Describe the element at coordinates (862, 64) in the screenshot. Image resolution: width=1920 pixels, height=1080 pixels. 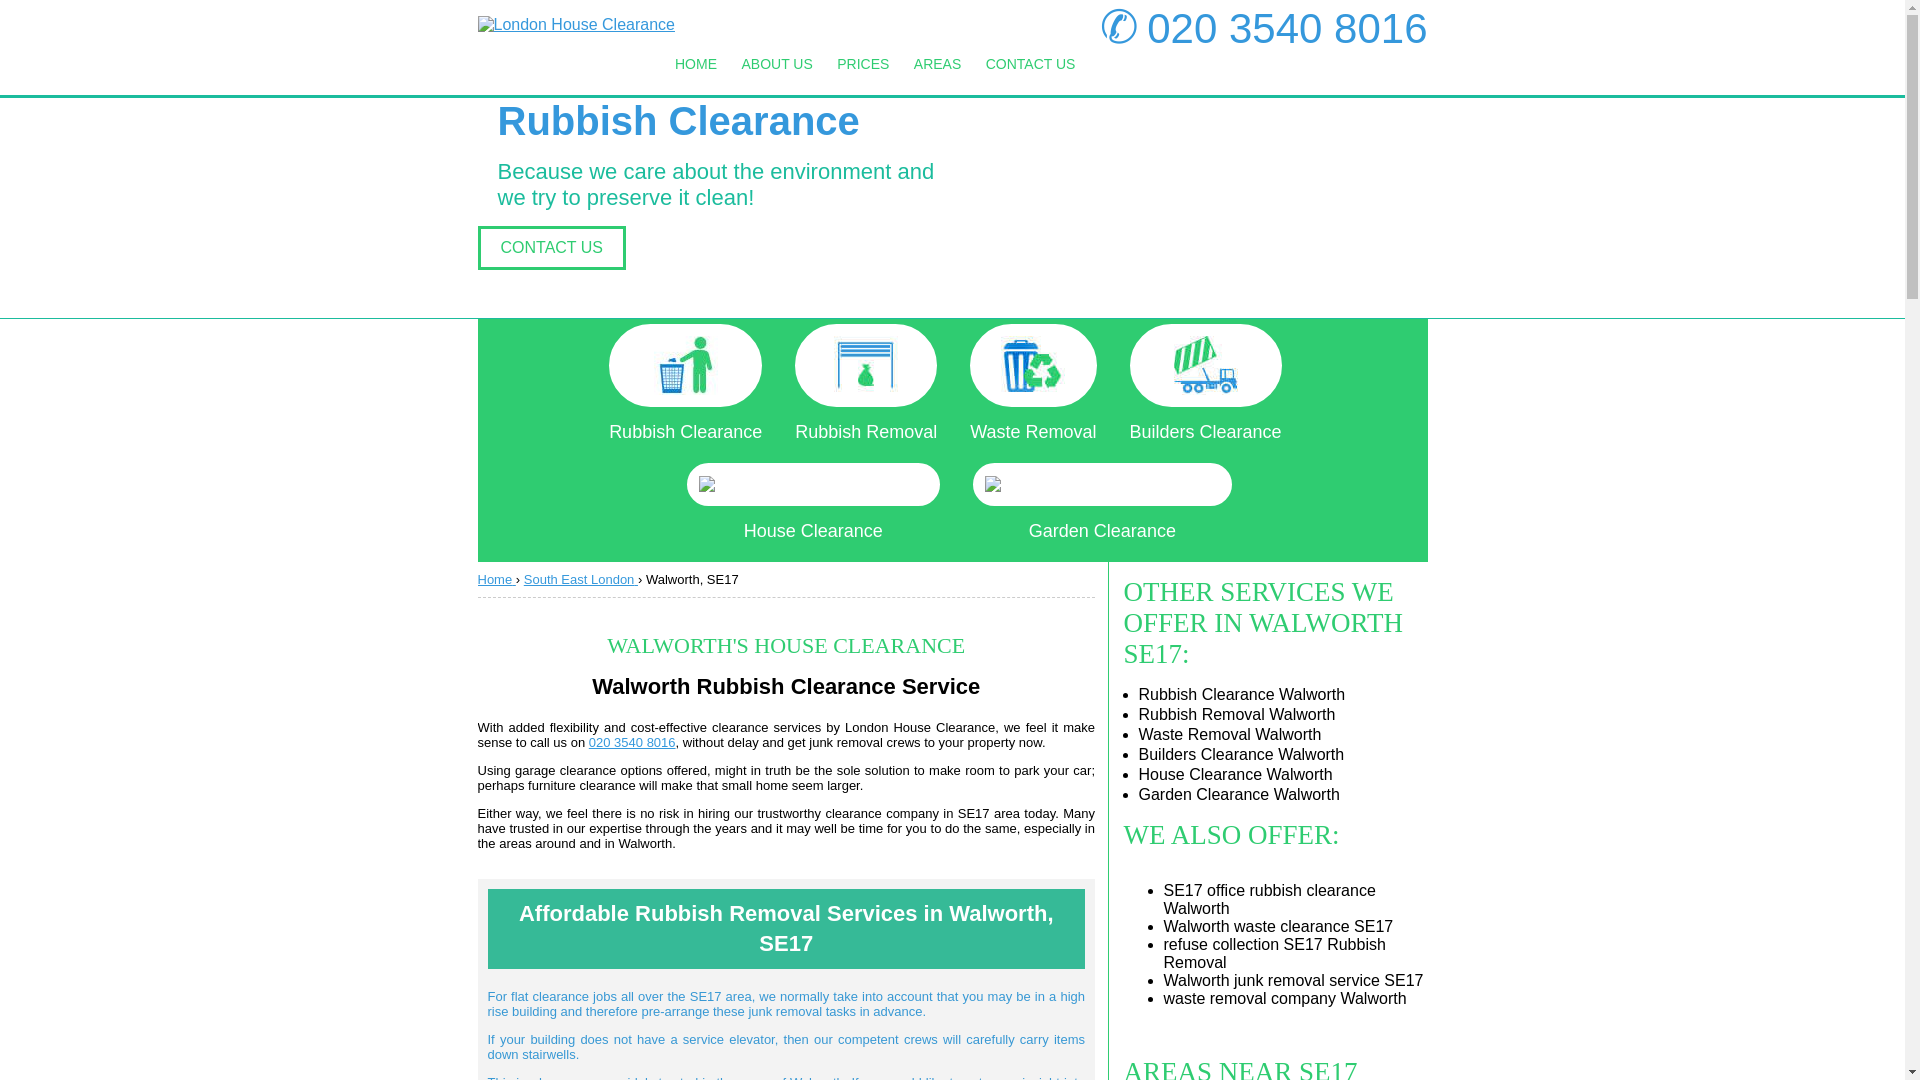
I see `PRICES` at that location.